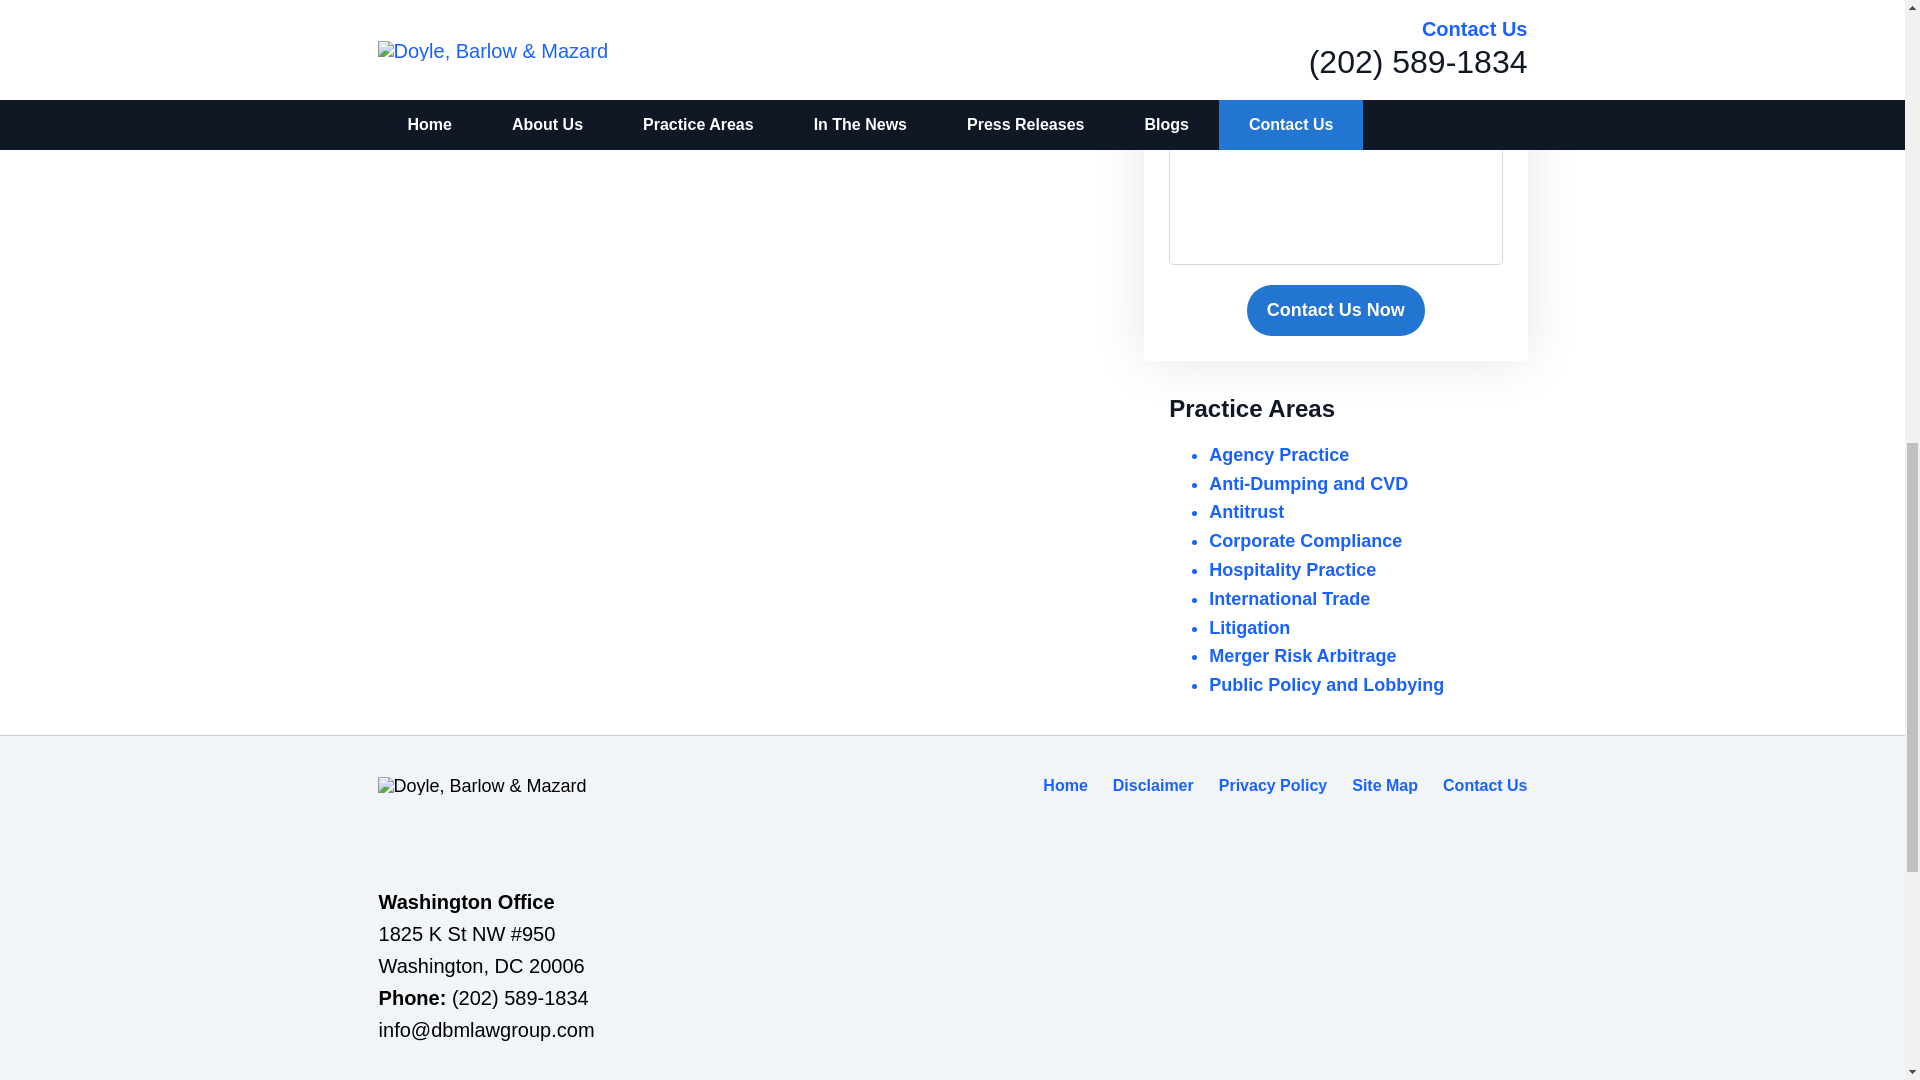 The height and width of the screenshot is (1080, 1920). I want to click on Contact Us Now, so click(1335, 310).